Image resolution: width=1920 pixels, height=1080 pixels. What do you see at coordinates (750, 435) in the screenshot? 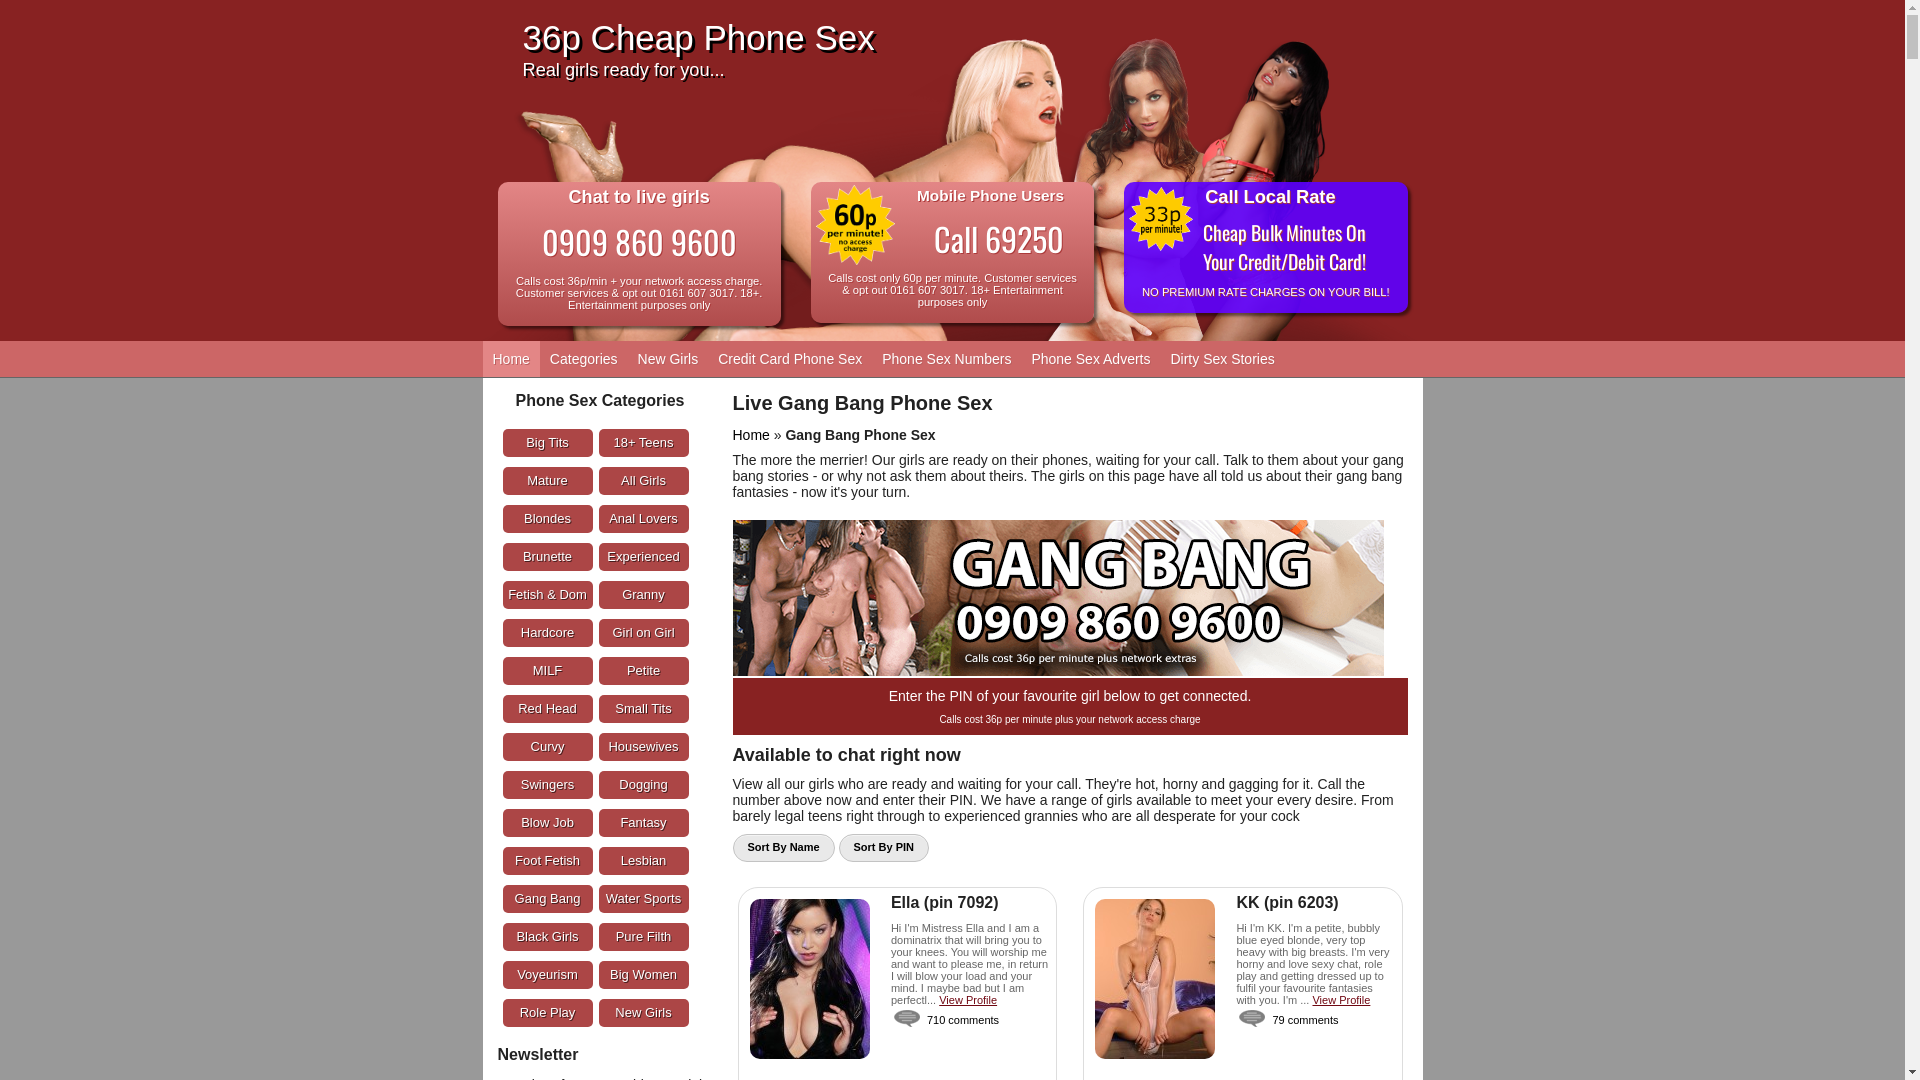
I see `Home` at bounding box center [750, 435].